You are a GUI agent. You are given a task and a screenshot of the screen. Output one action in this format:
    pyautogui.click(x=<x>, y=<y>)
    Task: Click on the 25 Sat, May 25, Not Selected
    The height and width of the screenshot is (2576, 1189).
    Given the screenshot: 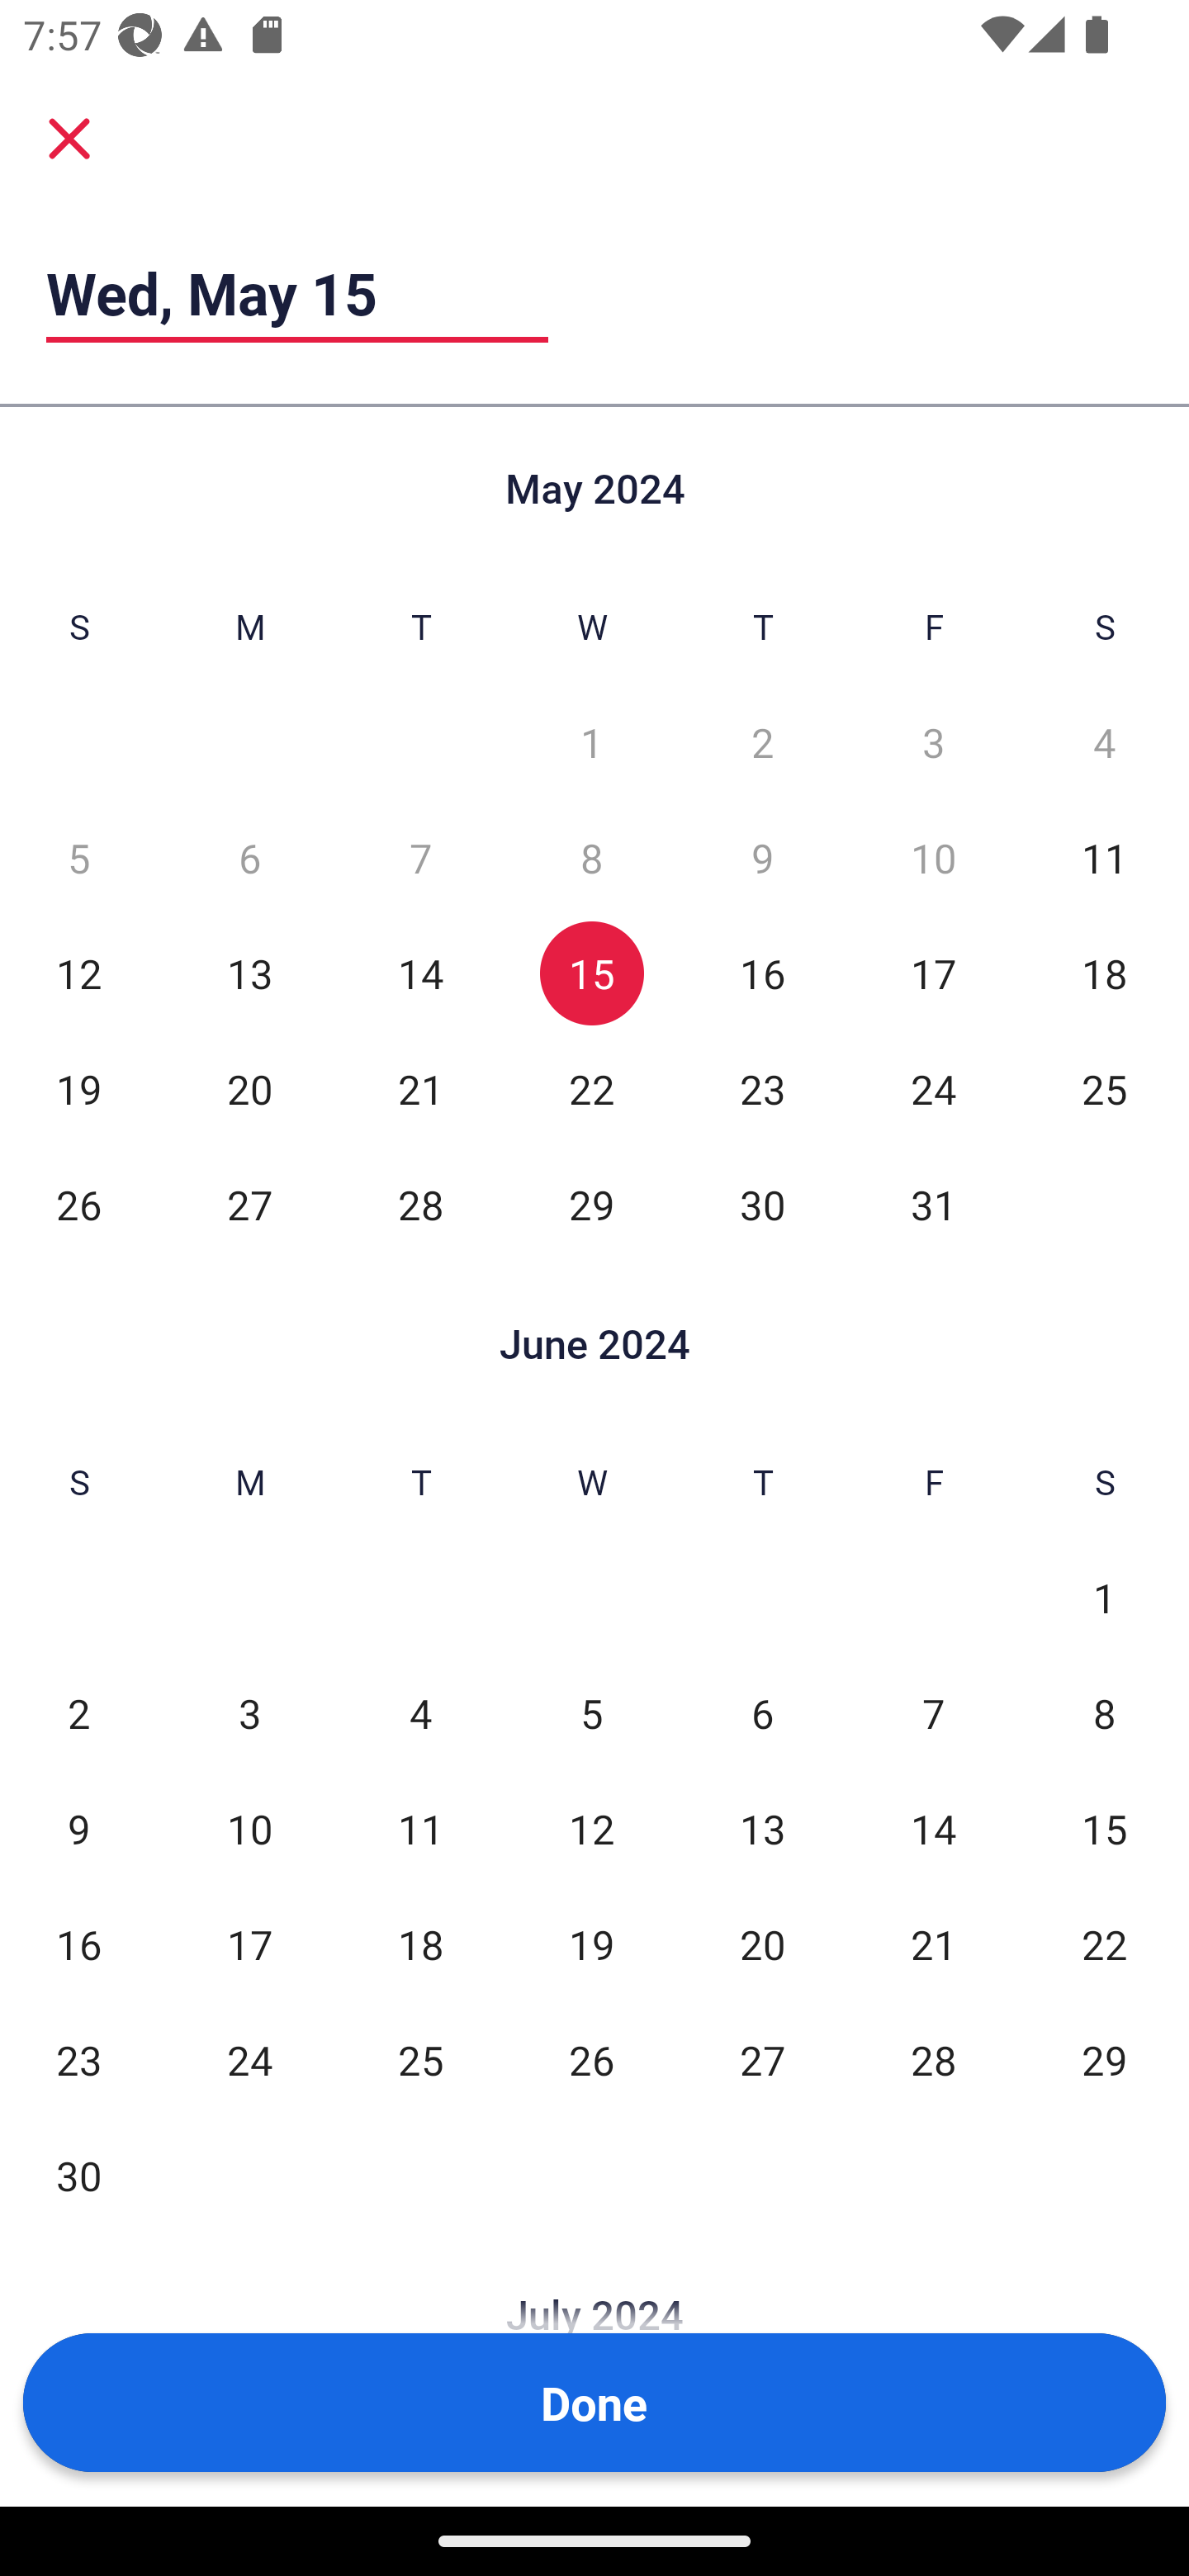 What is the action you would take?
    pyautogui.click(x=1105, y=1088)
    